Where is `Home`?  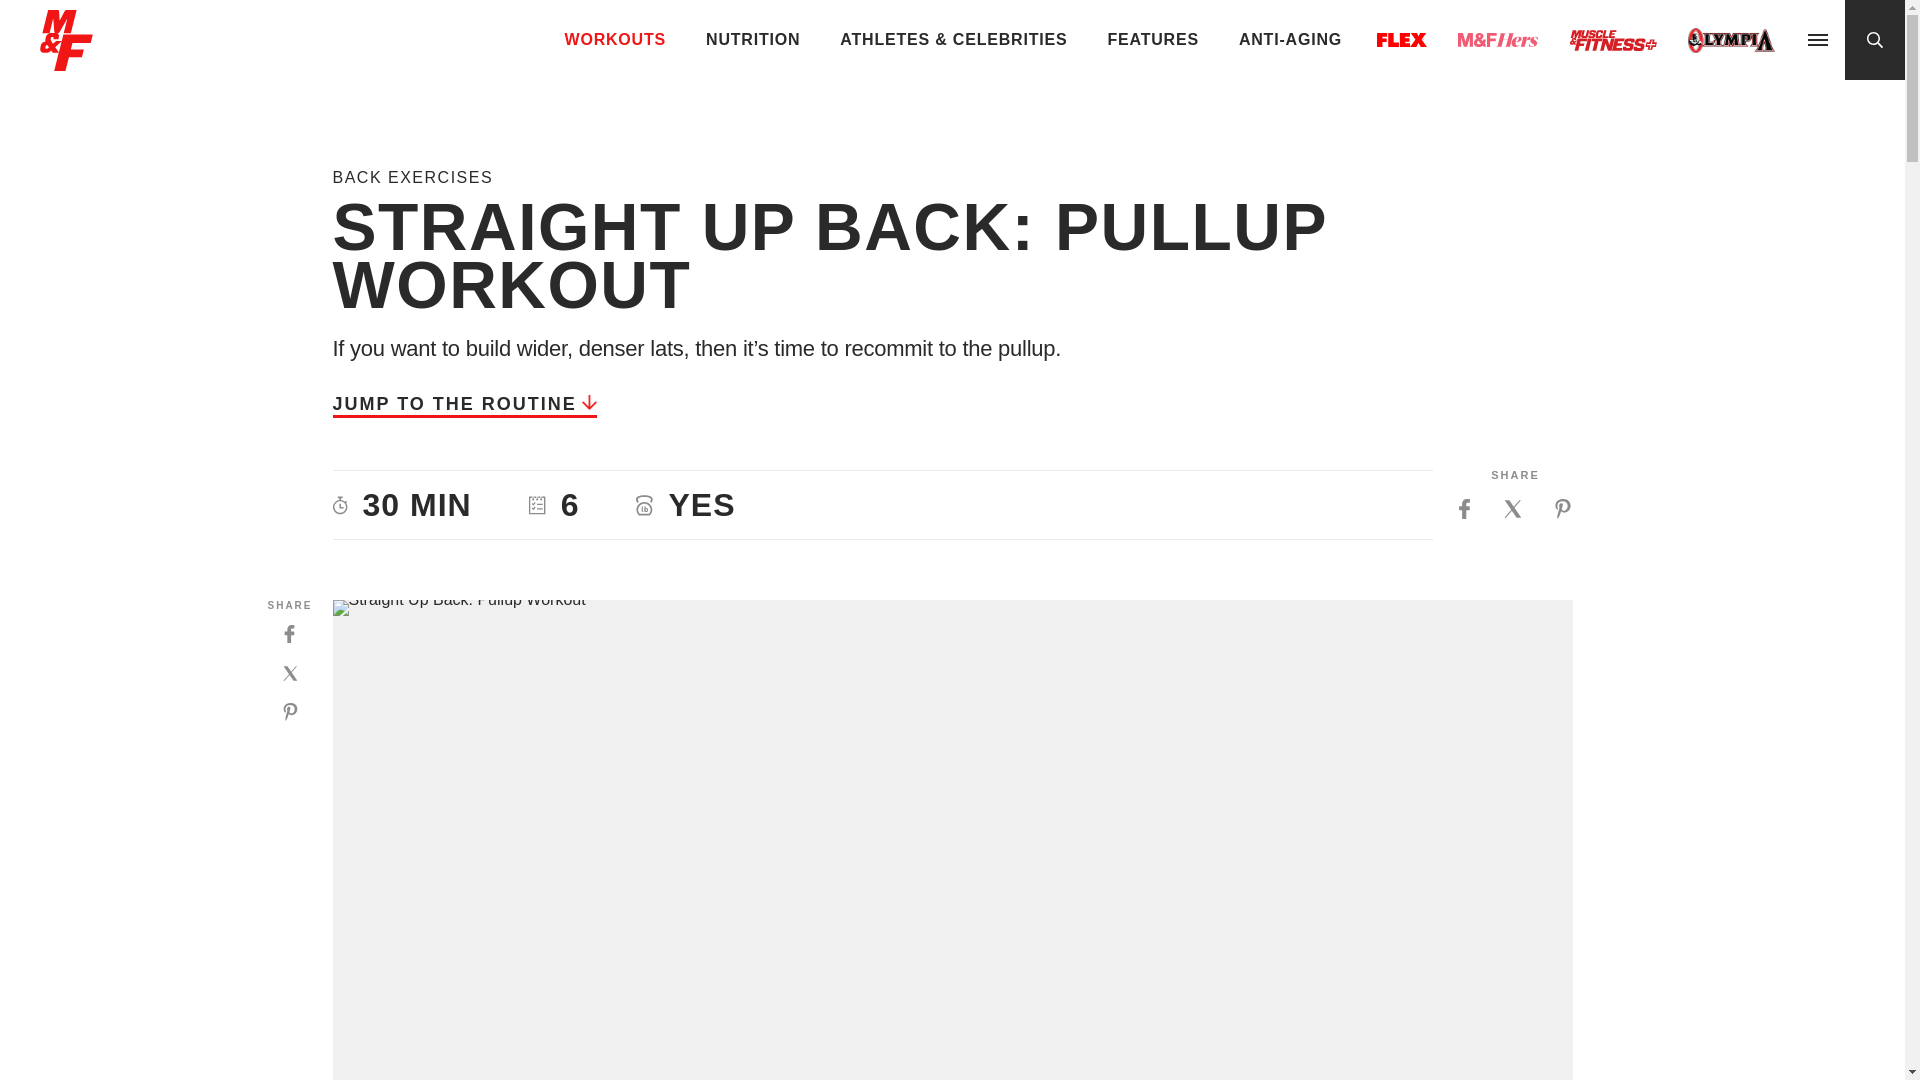 Home is located at coordinates (66, 62).